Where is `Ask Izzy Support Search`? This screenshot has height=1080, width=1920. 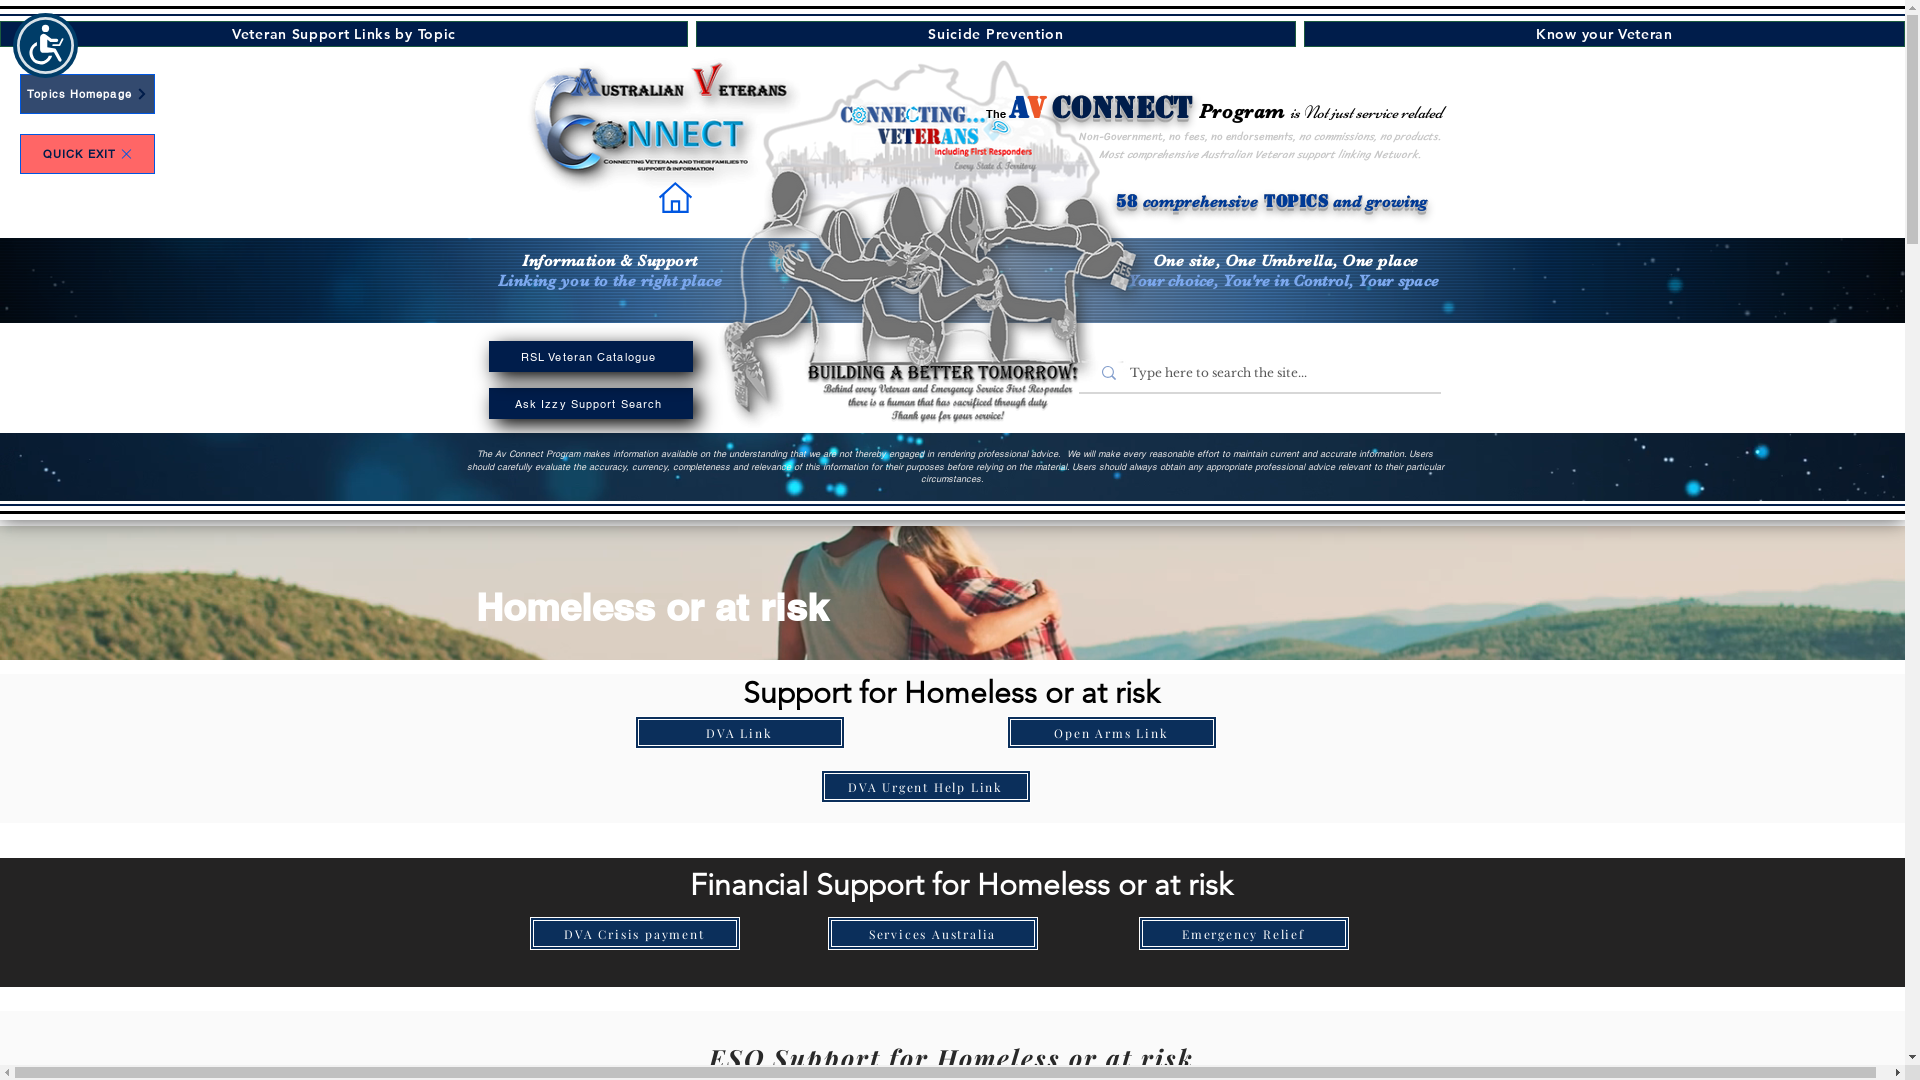
Ask Izzy Support Search is located at coordinates (590, 404).